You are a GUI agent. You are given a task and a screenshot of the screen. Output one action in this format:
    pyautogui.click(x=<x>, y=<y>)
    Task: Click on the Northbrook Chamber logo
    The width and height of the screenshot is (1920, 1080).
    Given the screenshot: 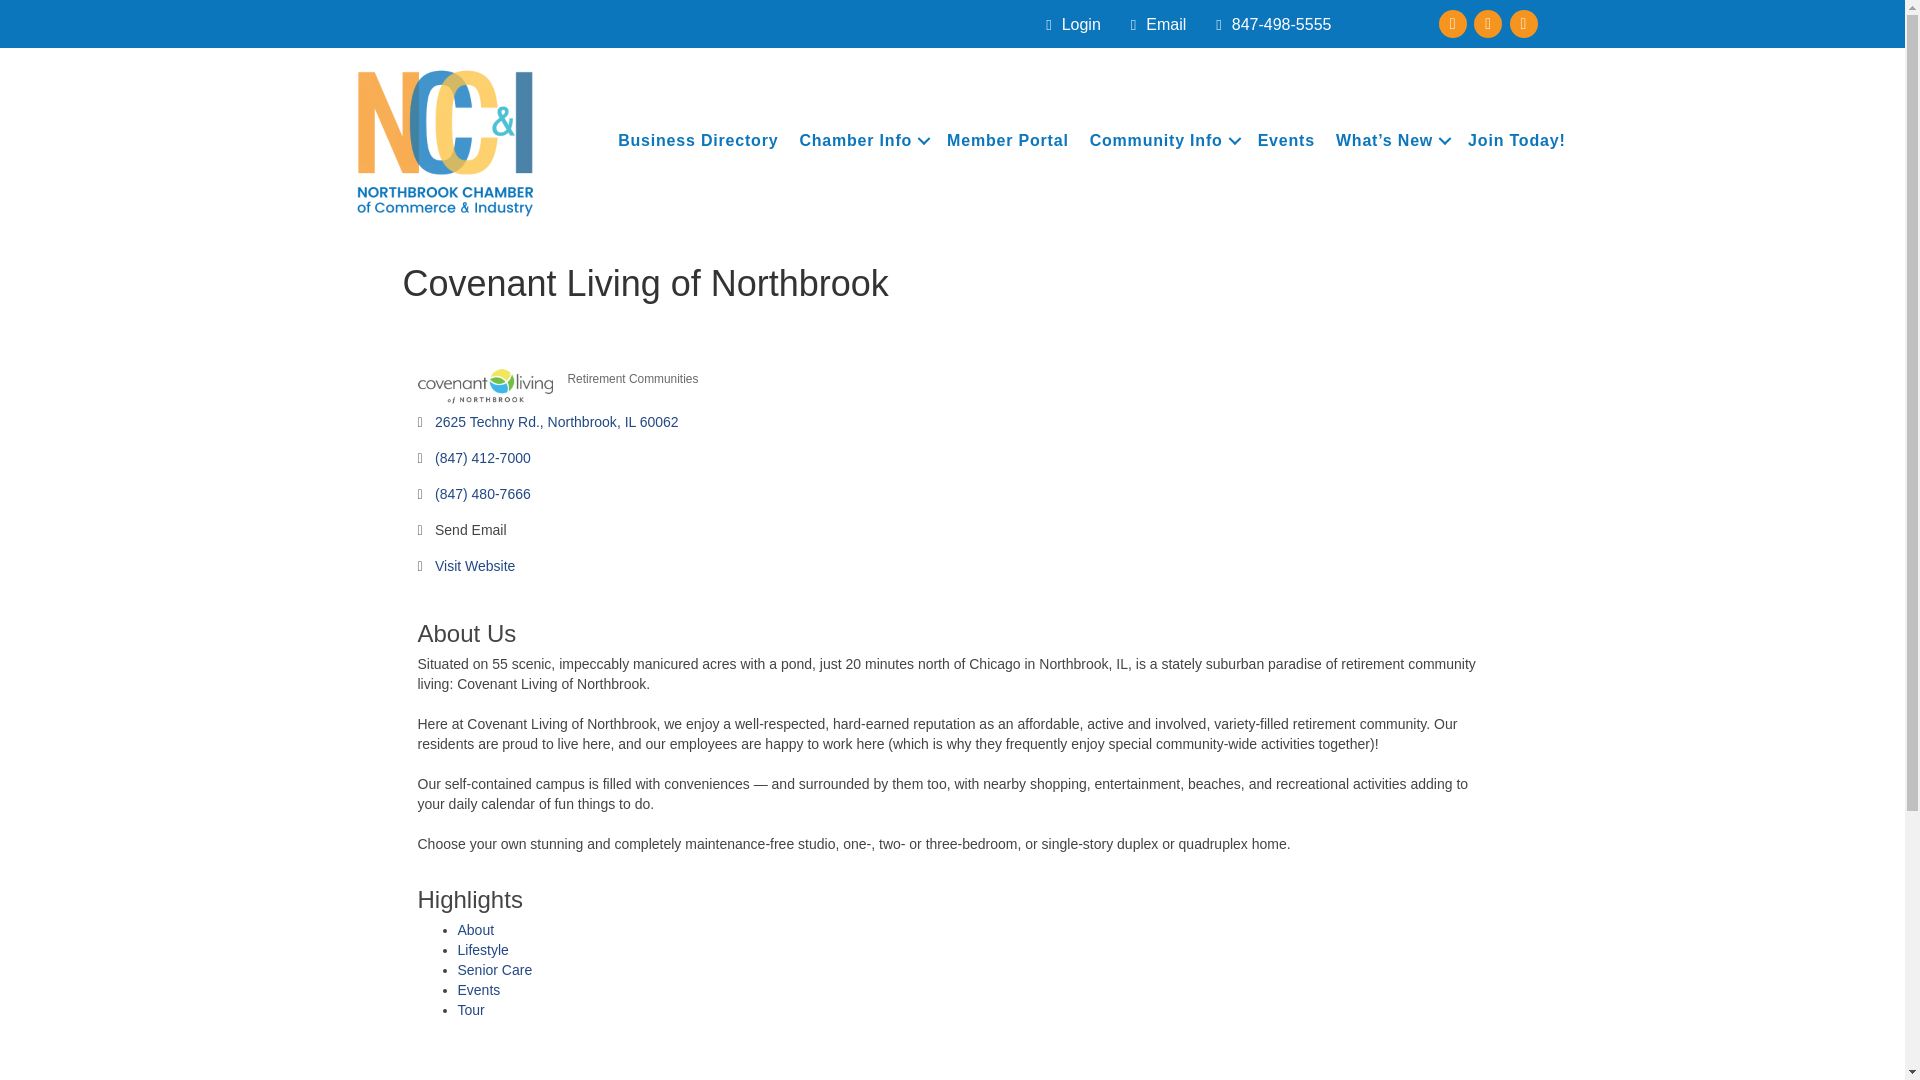 What is the action you would take?
    pyautogui.click(x=443, y=140)
    